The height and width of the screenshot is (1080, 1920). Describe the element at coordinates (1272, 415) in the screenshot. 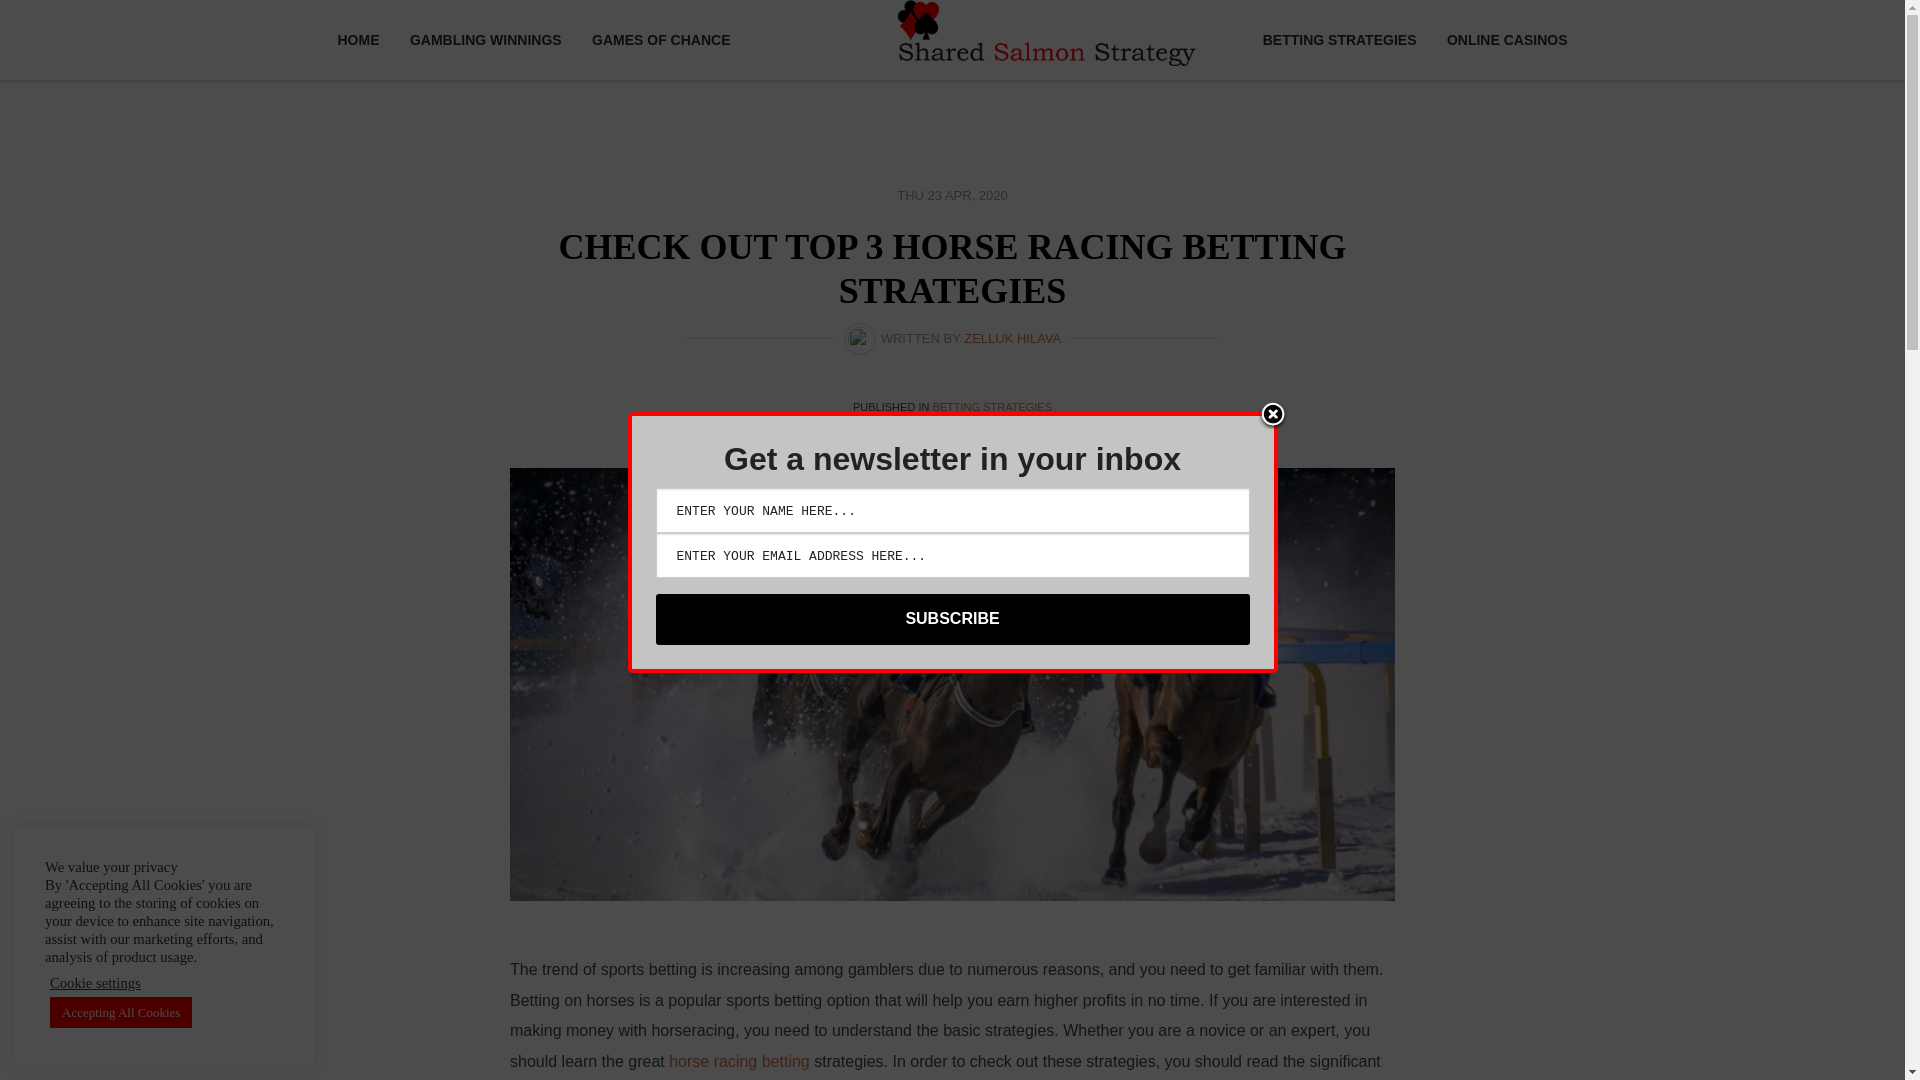

I see `Close` at that location.